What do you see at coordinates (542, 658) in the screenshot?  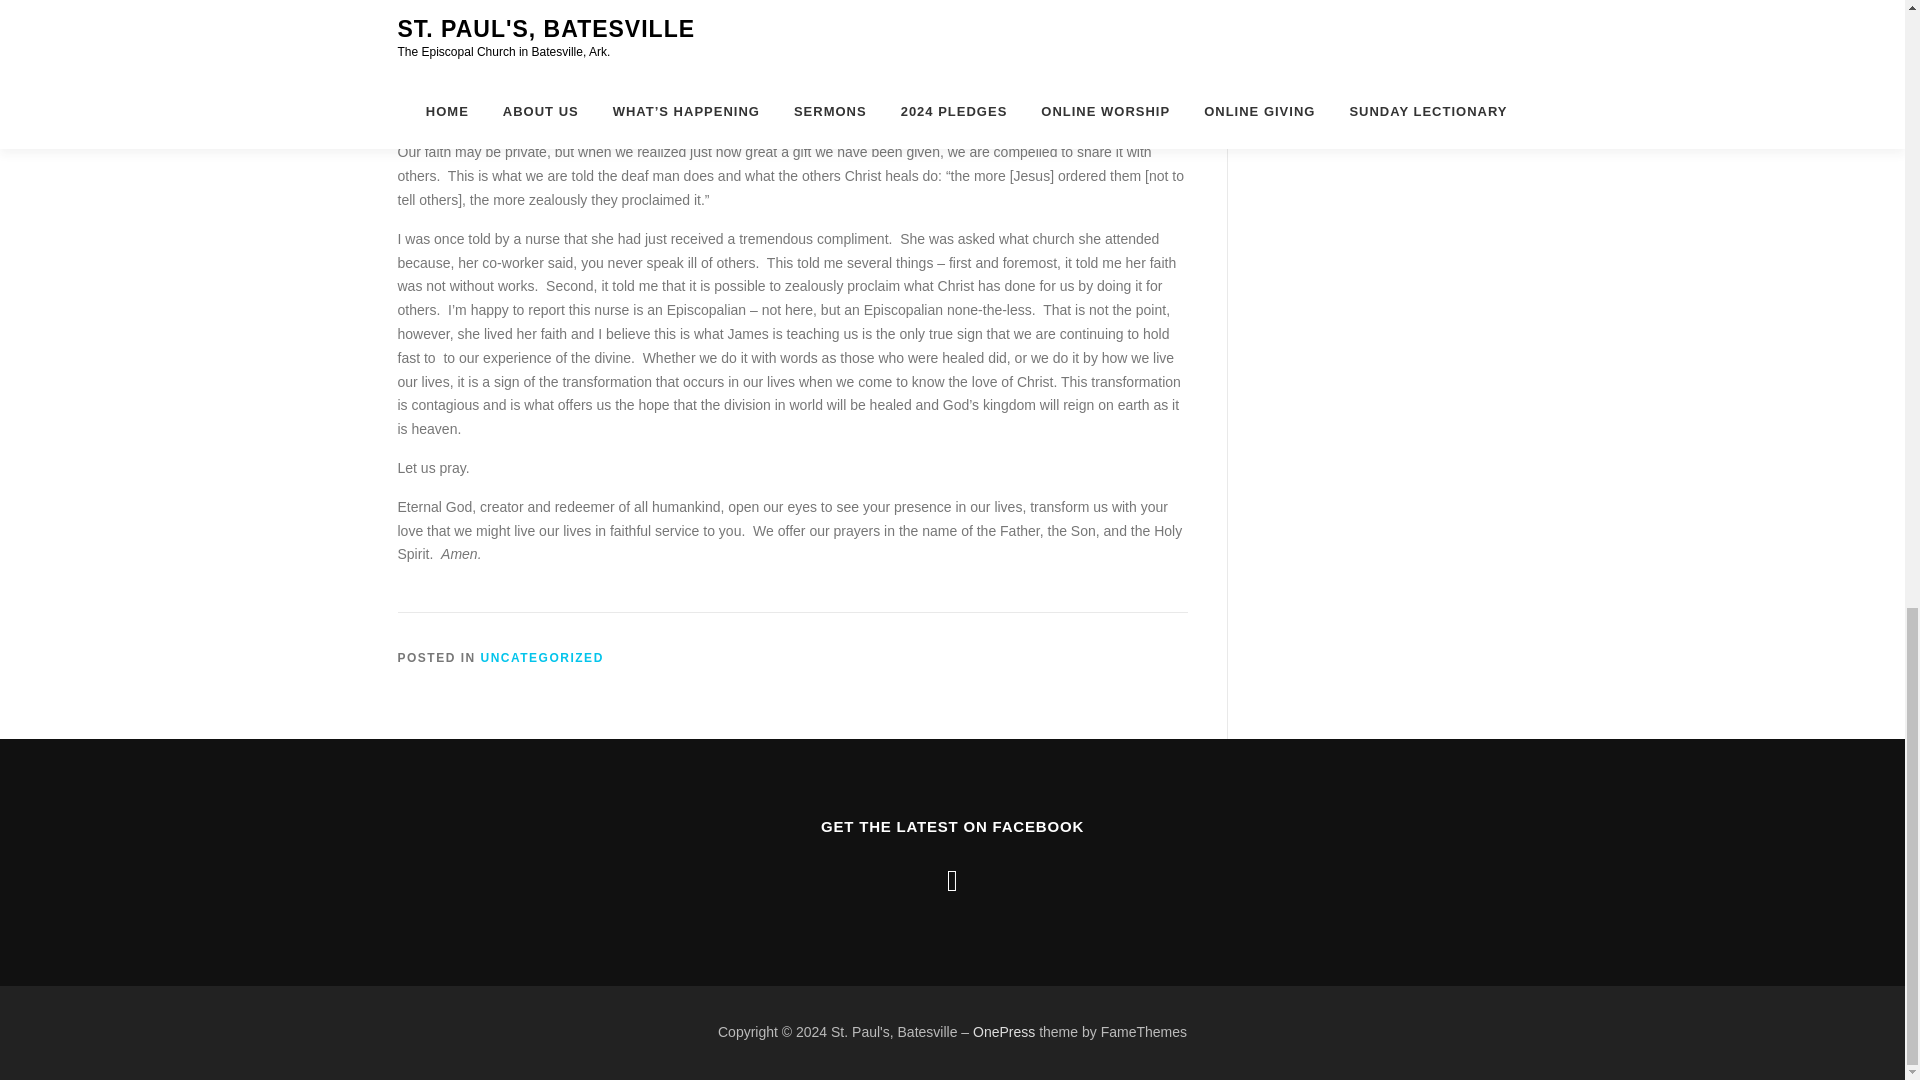 I see `UNCATEGORIZED` at bounding box center [542, 658].